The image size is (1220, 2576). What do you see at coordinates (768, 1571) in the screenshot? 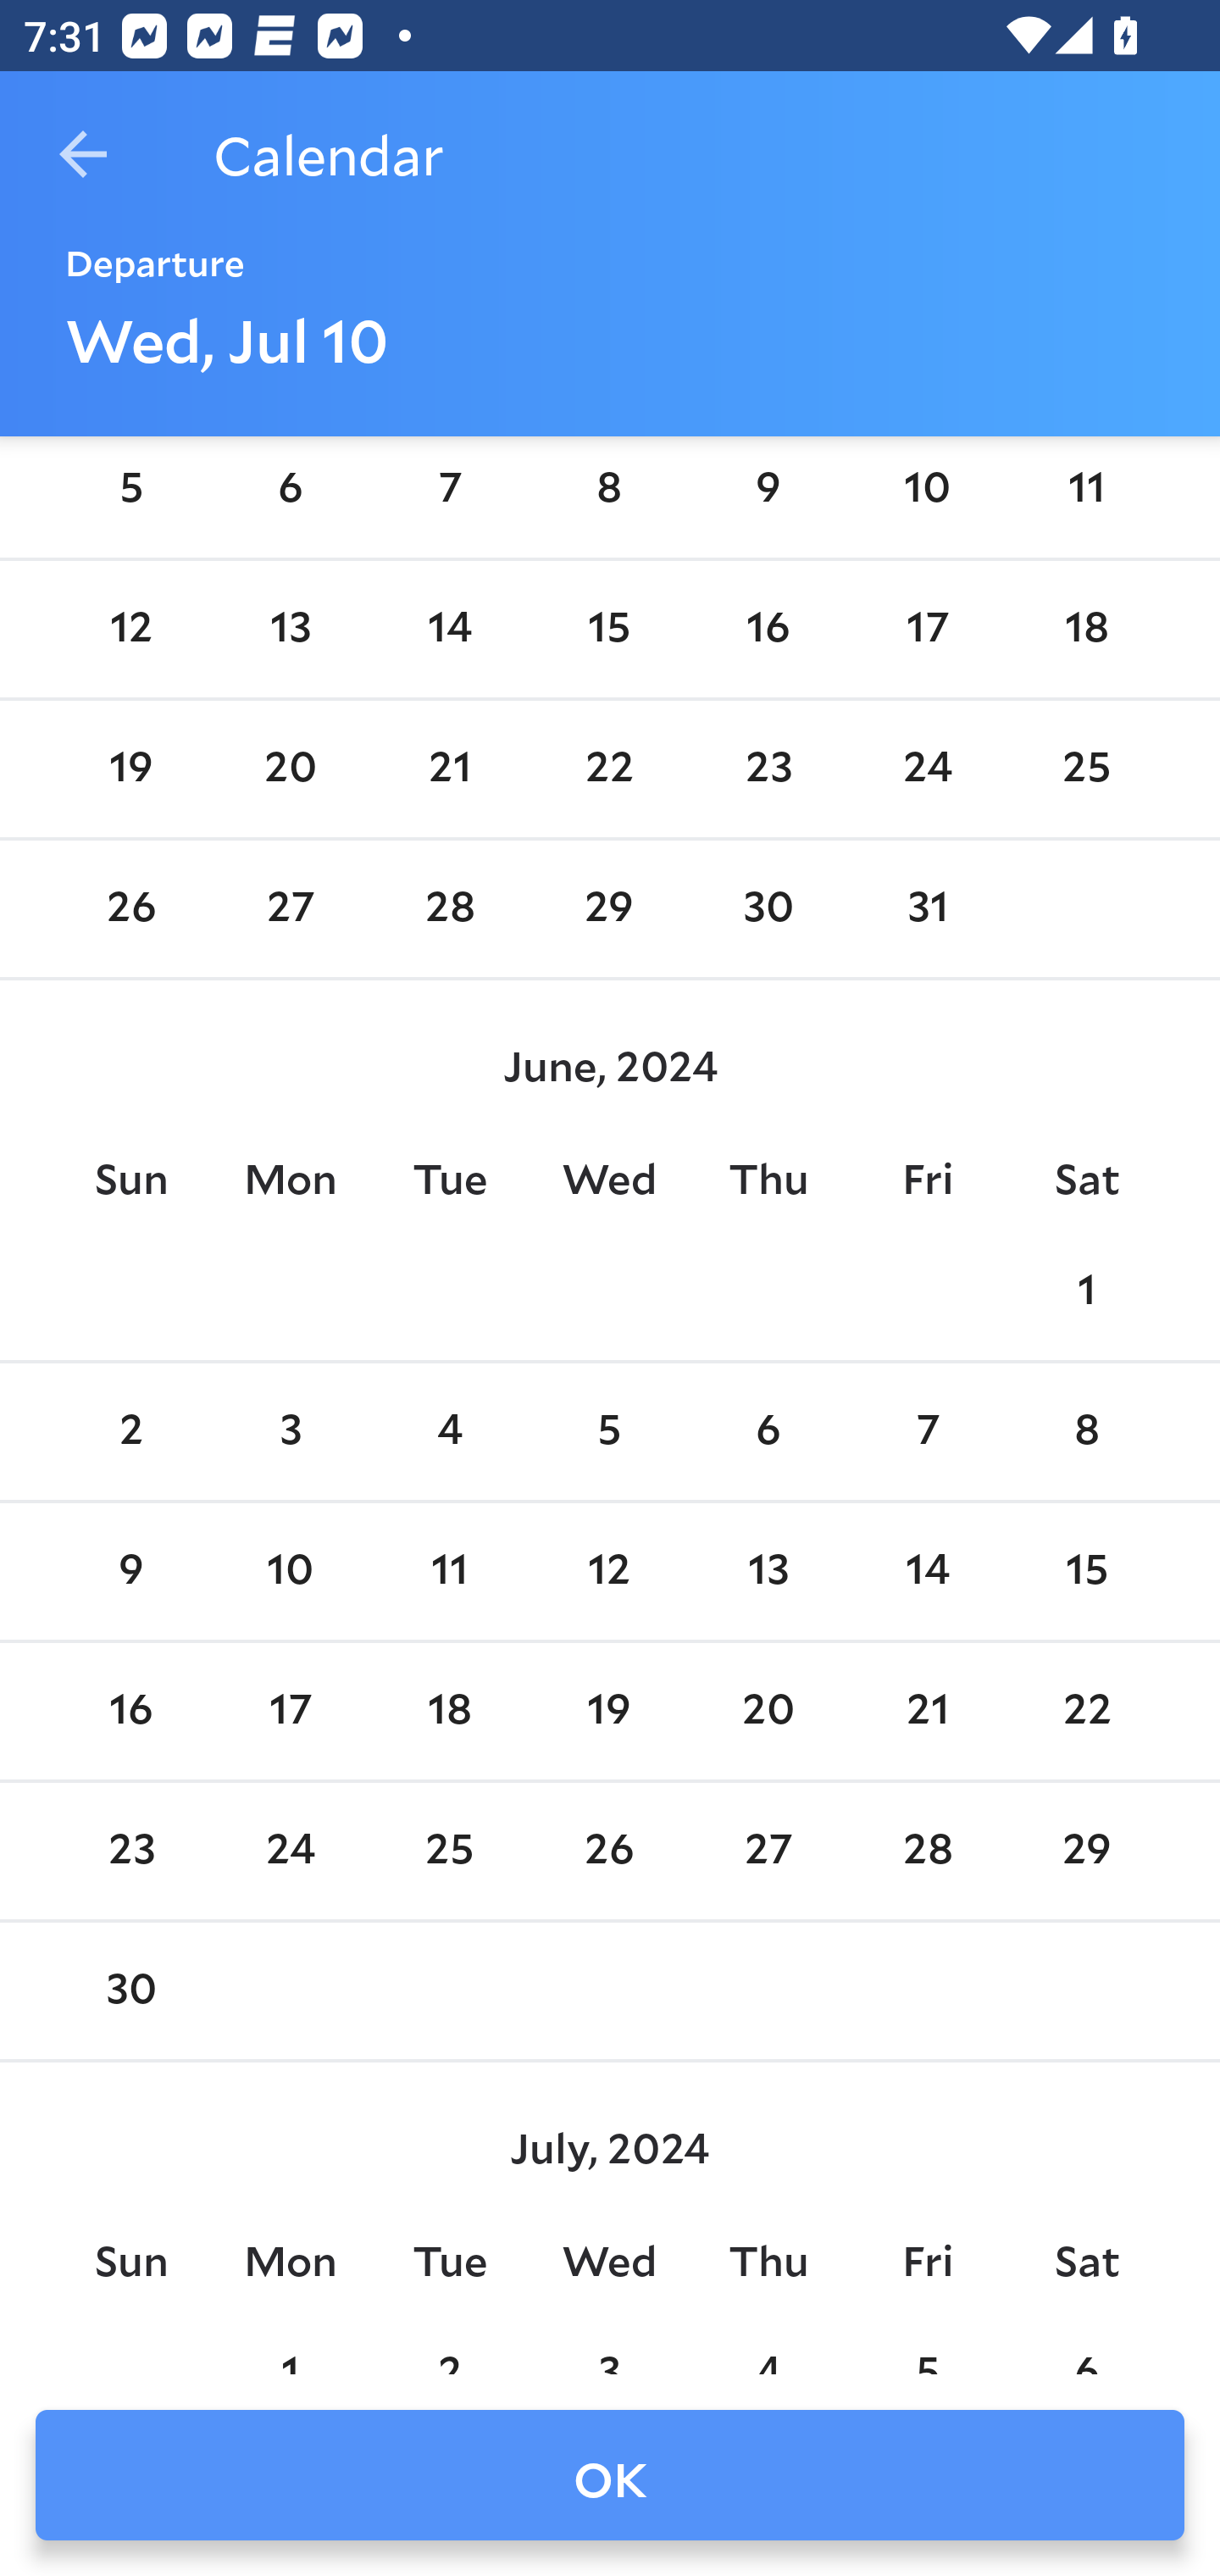
I see `13` at bounding box center [768, 1571].